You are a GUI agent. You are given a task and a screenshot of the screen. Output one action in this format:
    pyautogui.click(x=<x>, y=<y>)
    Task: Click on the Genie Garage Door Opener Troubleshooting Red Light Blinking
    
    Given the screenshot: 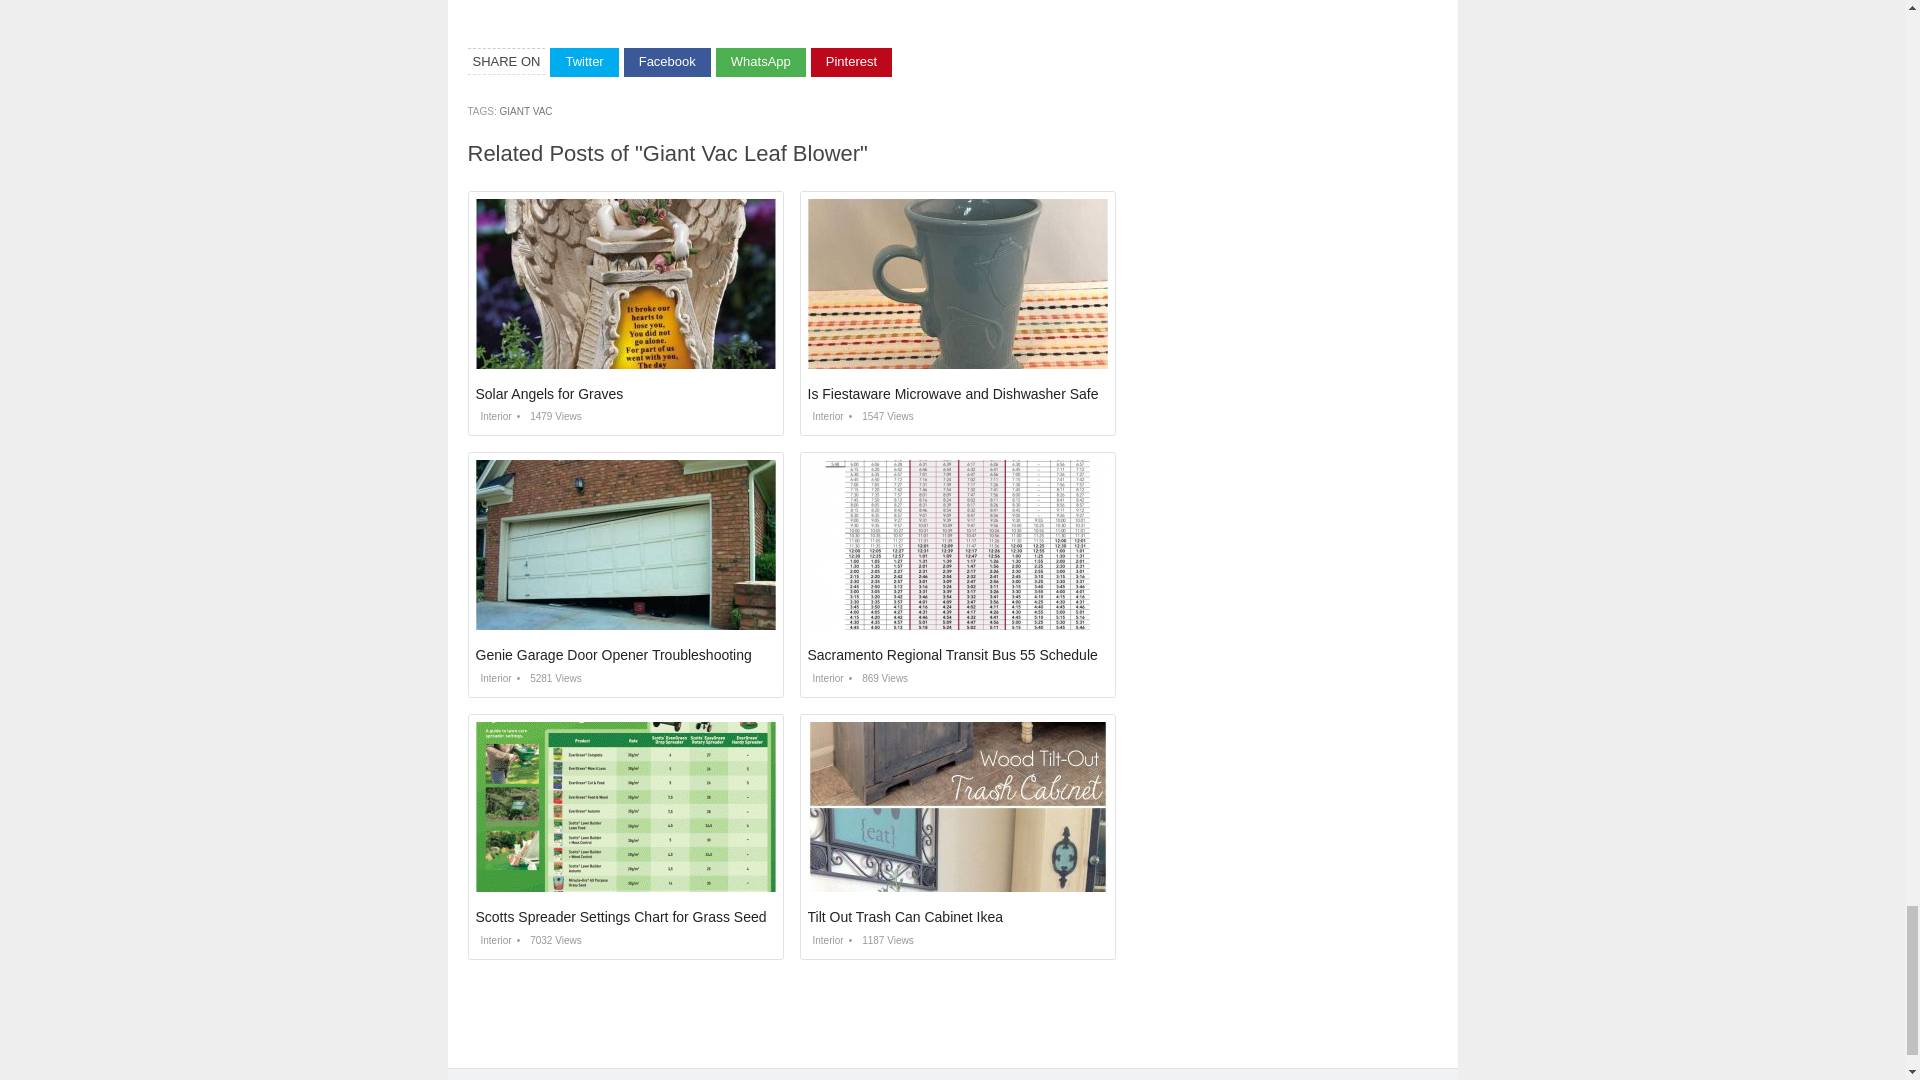 What is the action you would take?
    pyautogui.click(x=672, y=654)
    